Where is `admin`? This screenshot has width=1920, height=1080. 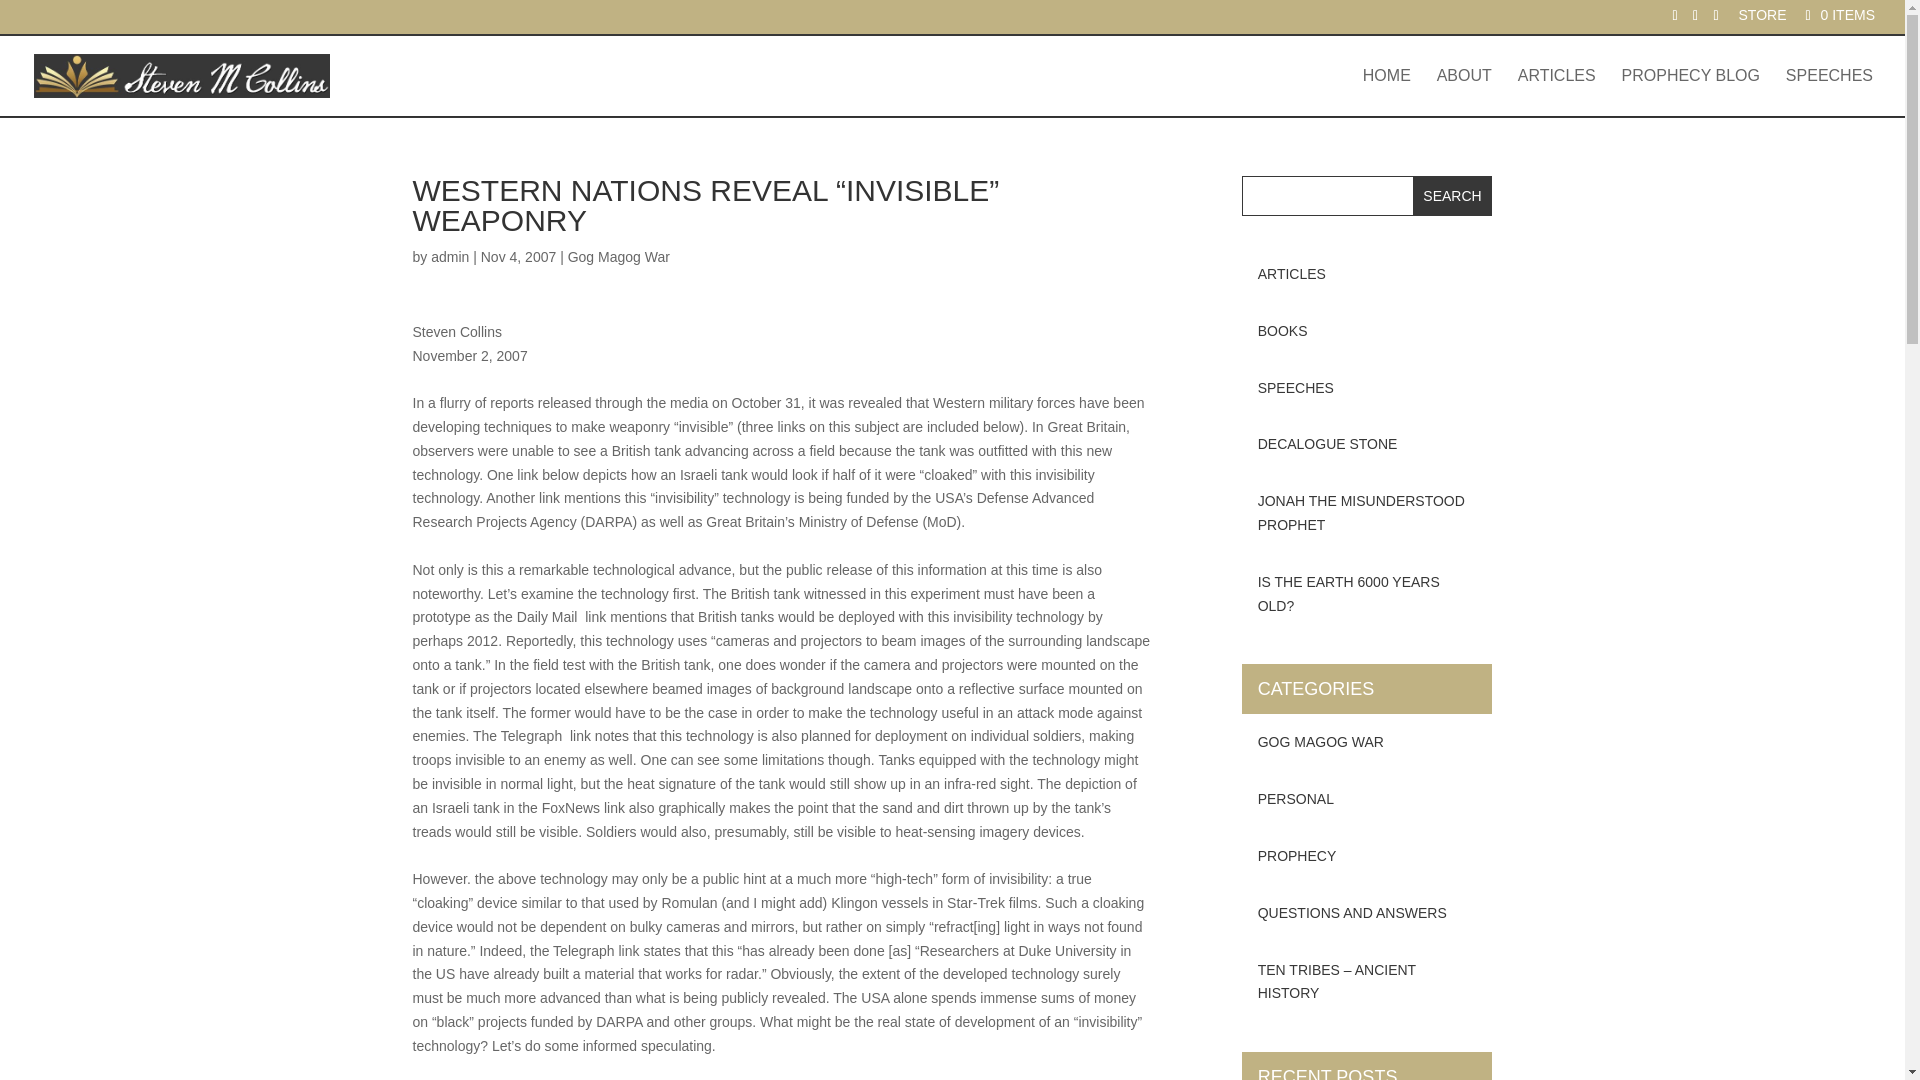
admin is located at coordinates (449, 256).